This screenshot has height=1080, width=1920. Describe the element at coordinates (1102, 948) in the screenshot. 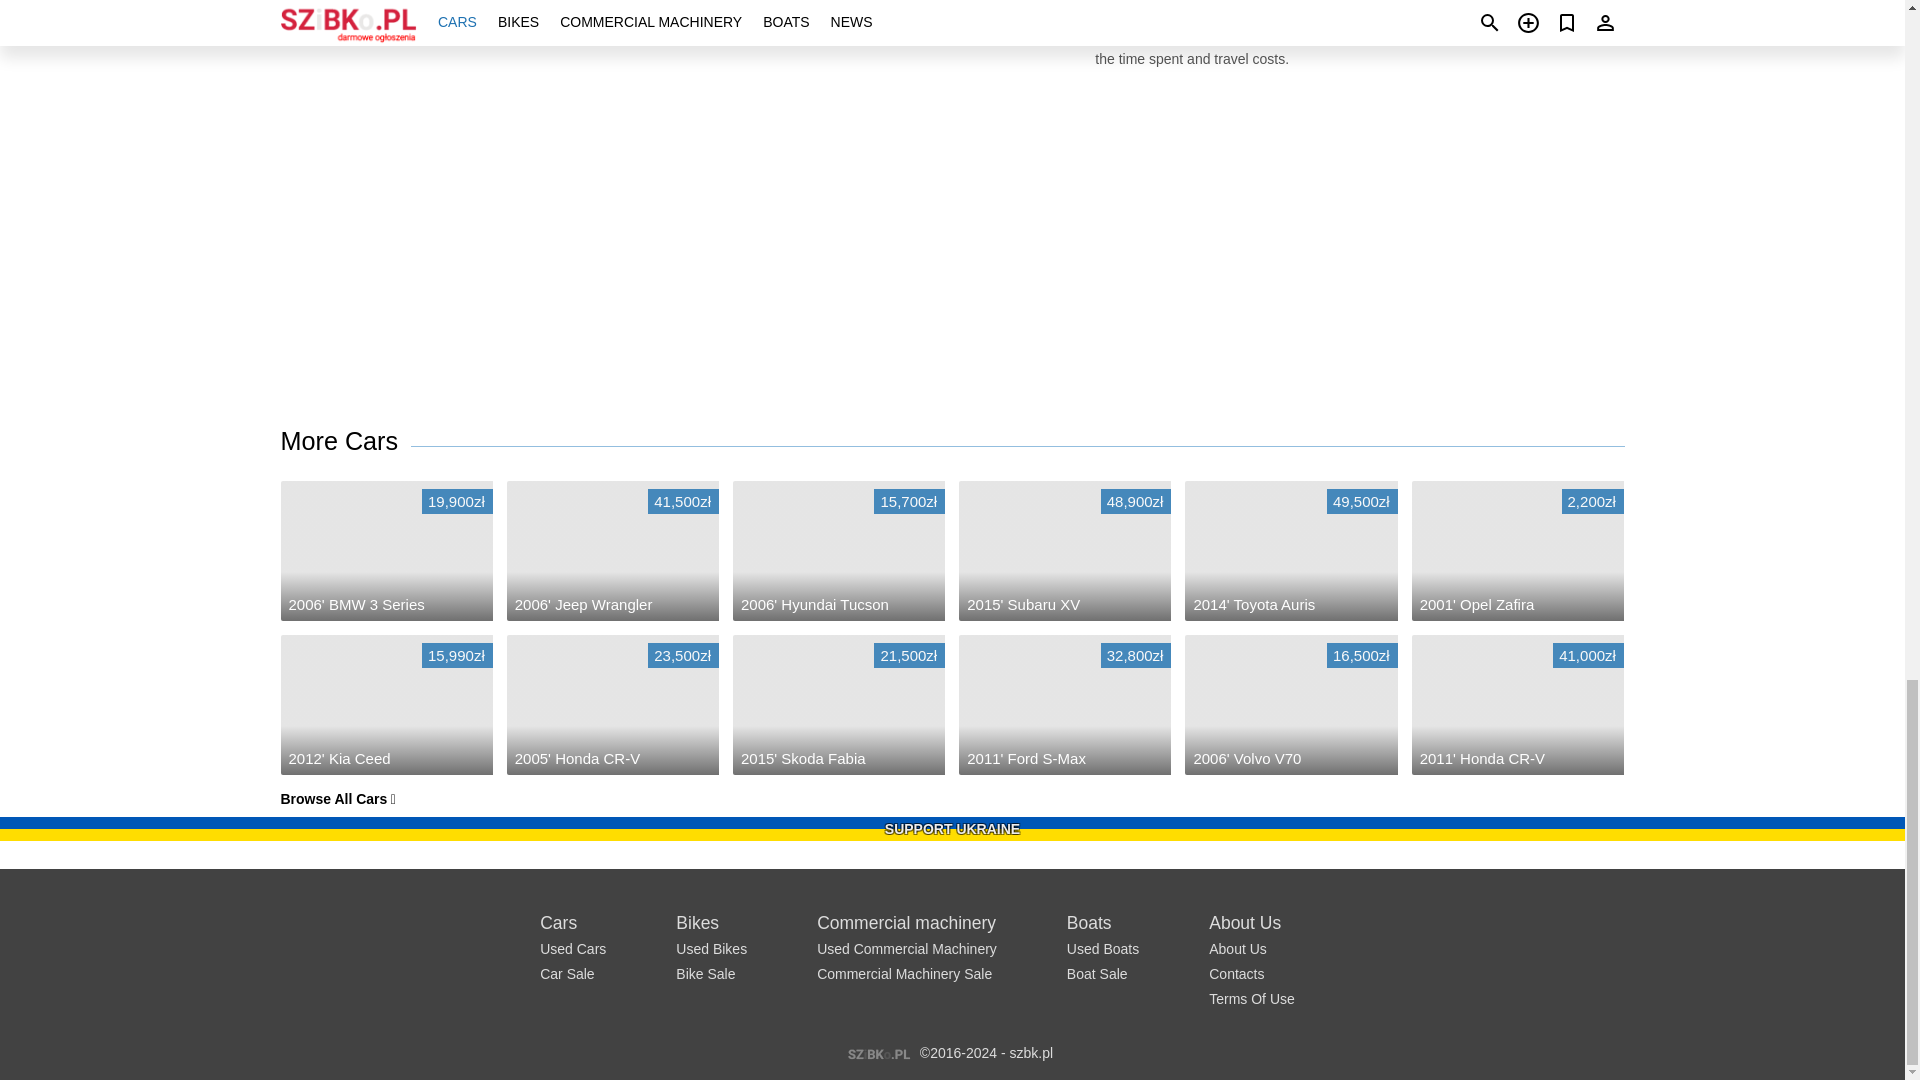

I see `Used Boats` at that location.